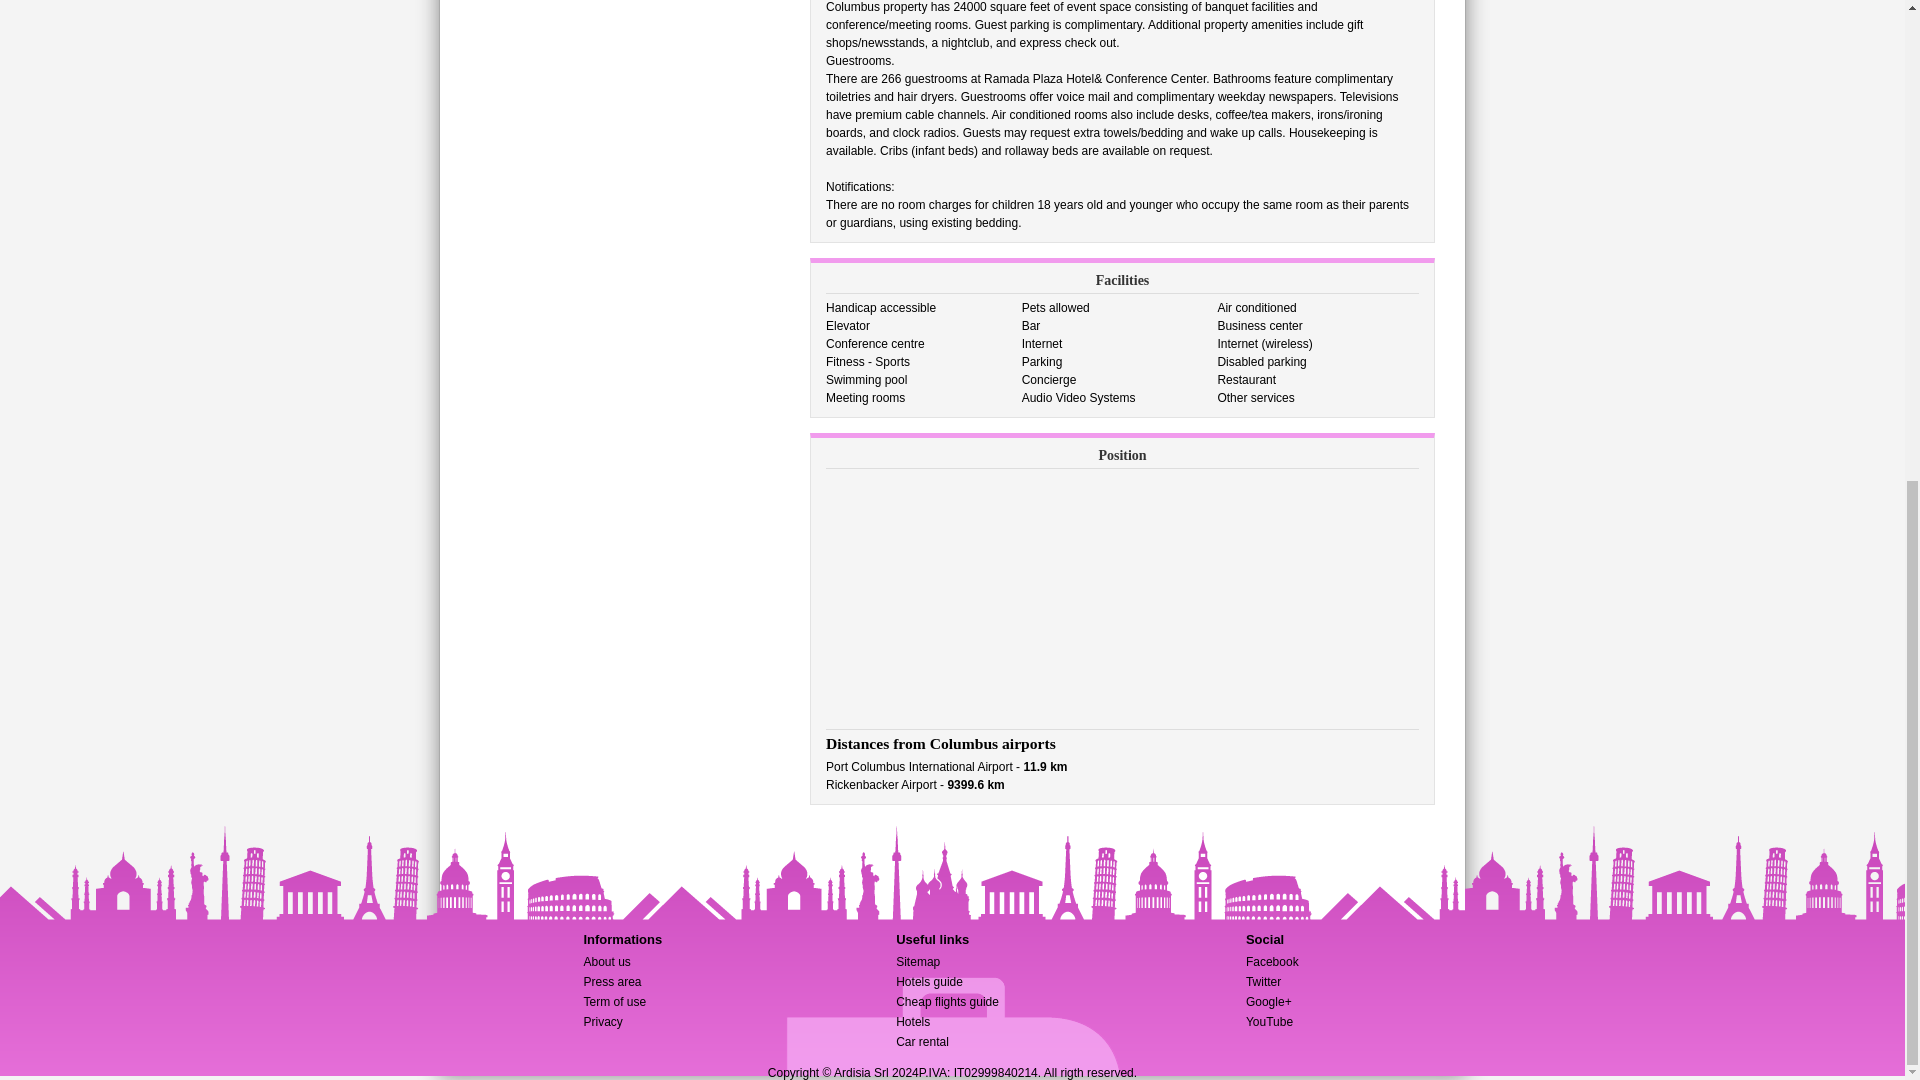  Describe the element at coordinates (606, 961) in the screenshot. I see `About us` at that location.